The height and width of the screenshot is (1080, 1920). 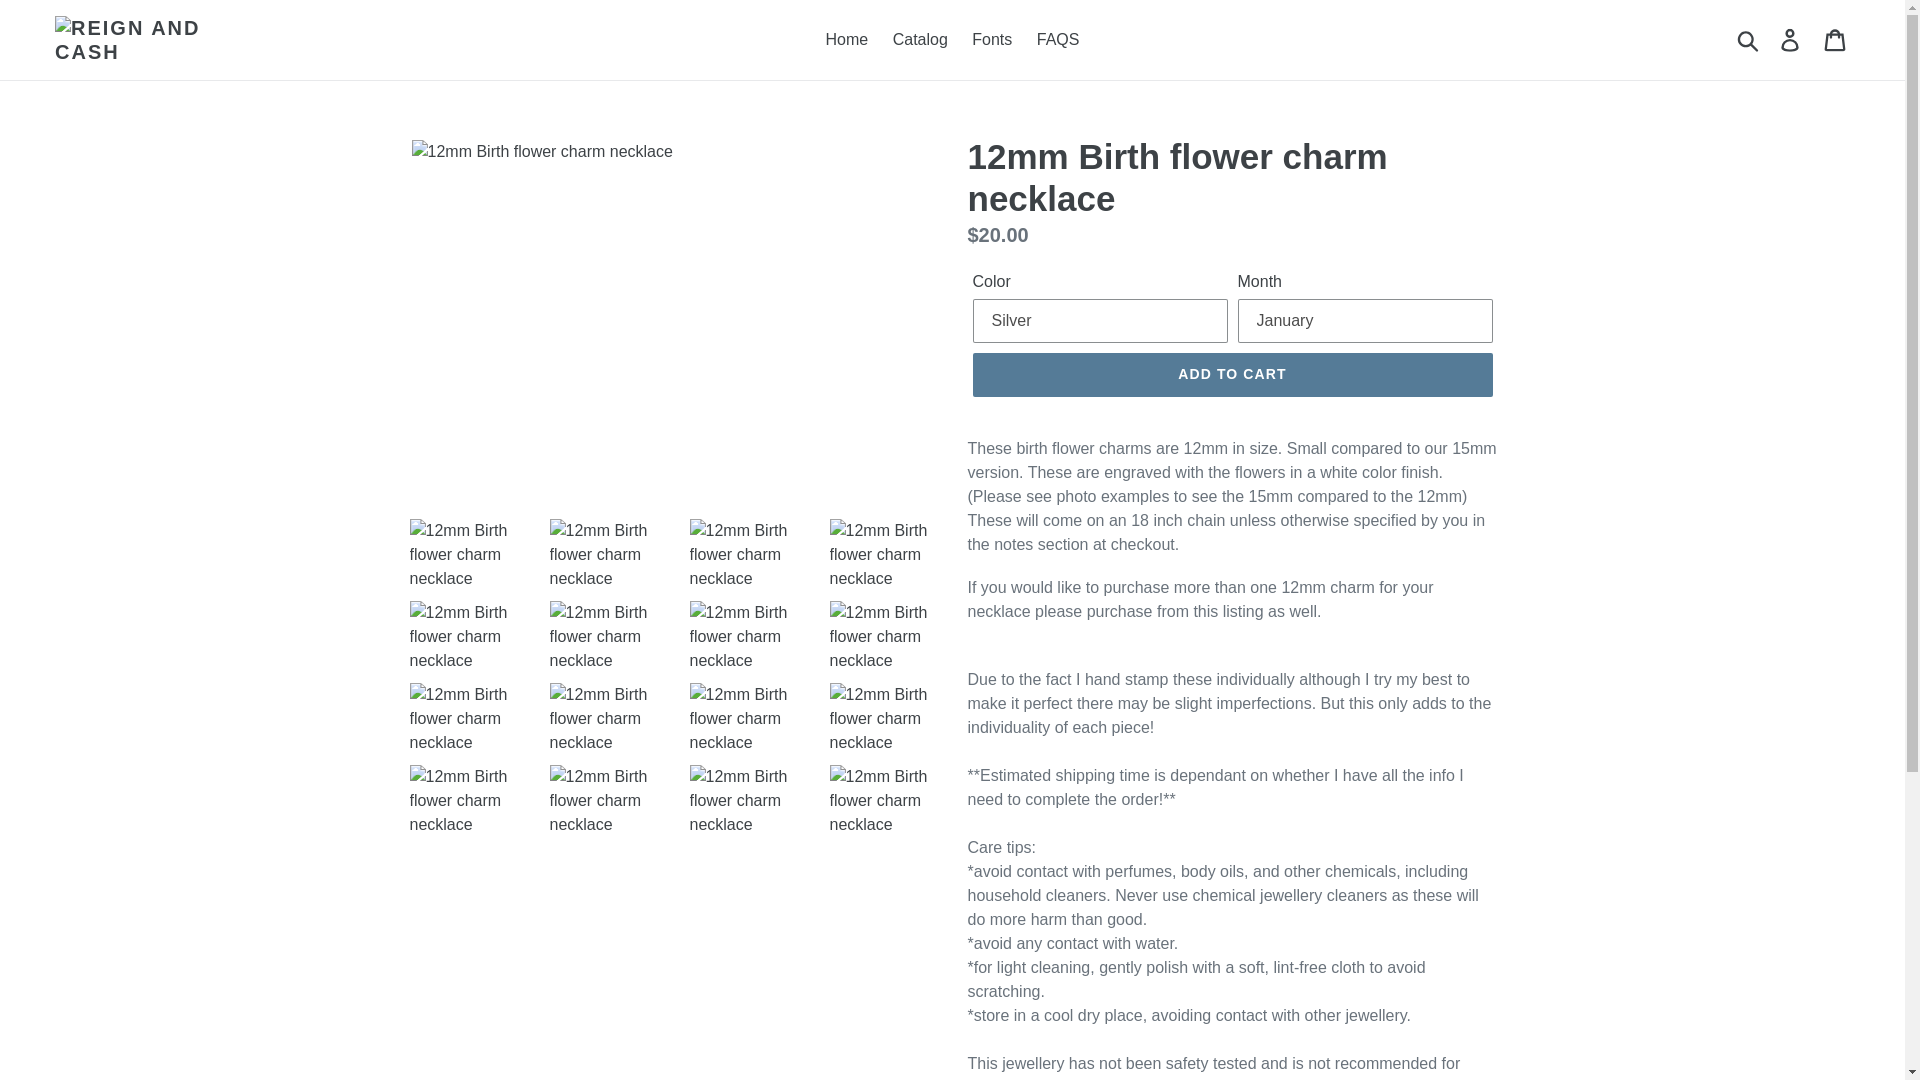 I want to click on ADD TO CART, so click(x=1231, y=375).